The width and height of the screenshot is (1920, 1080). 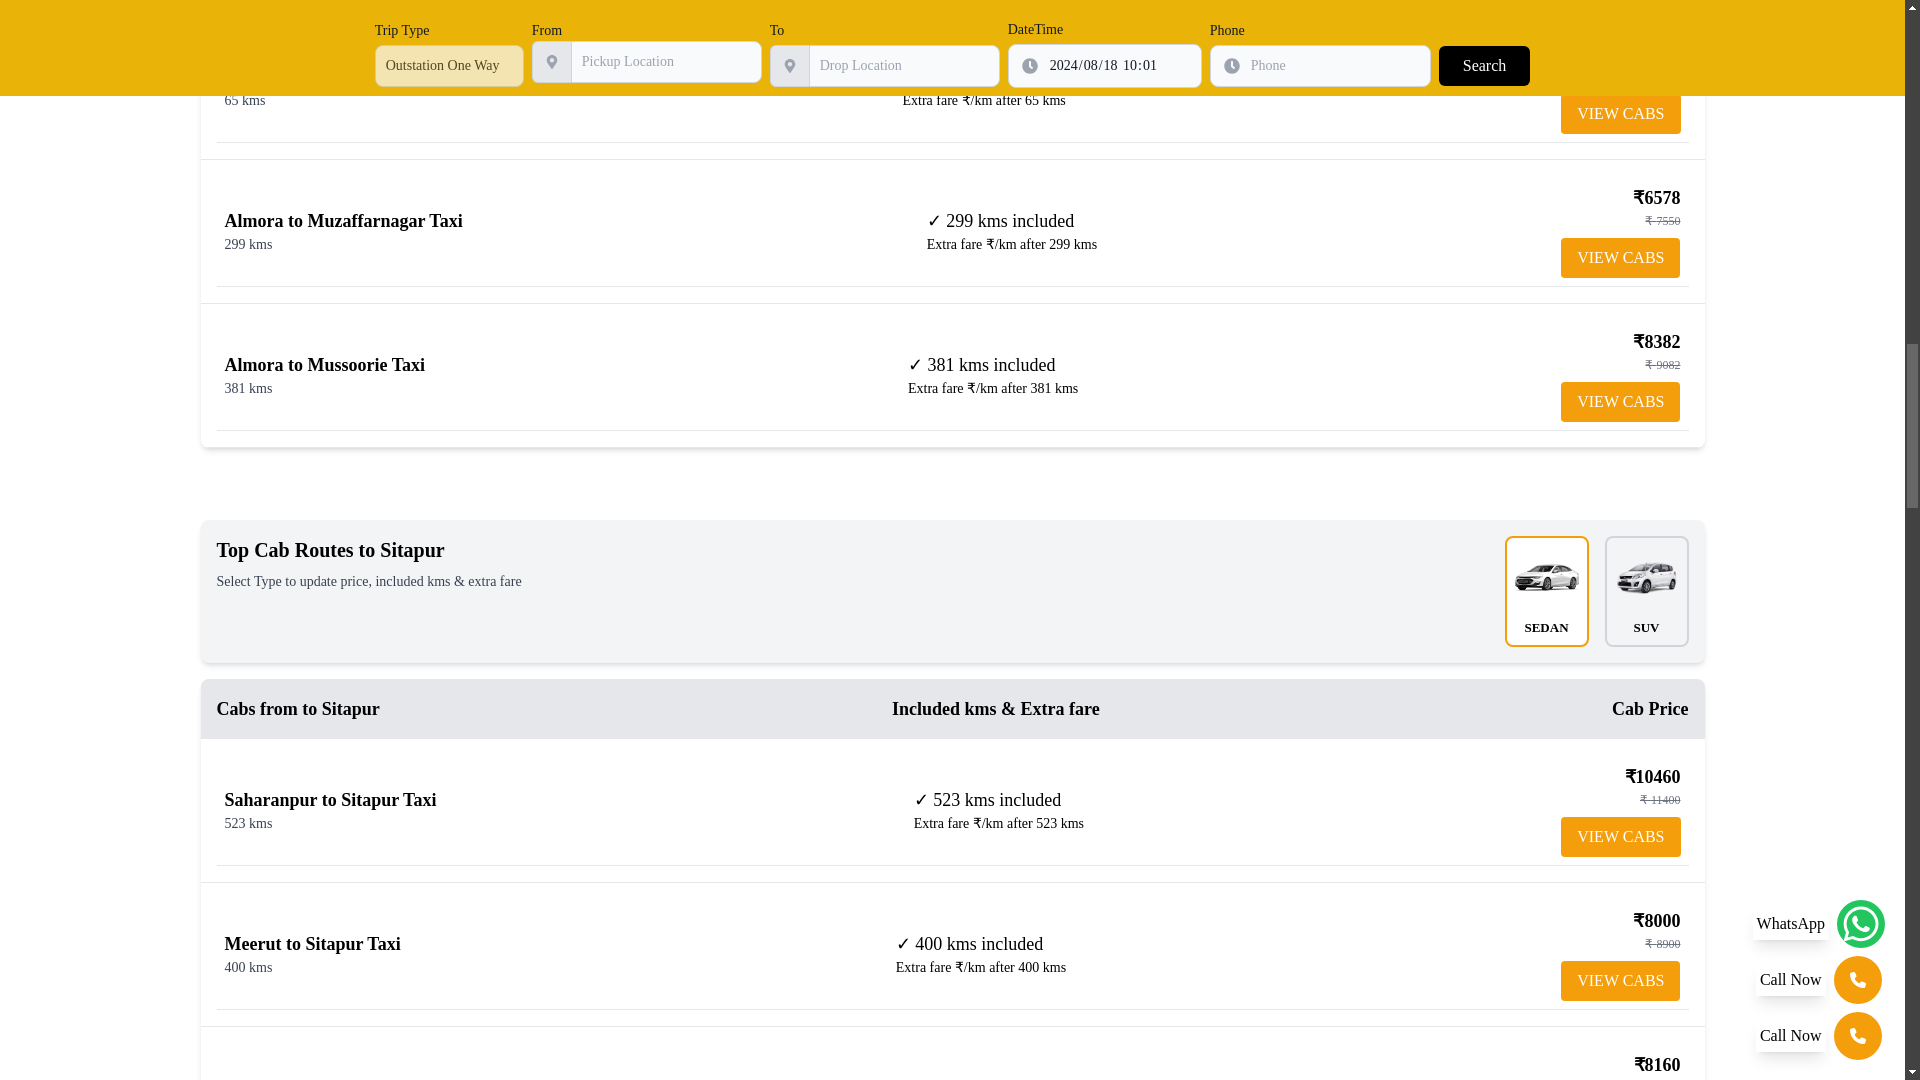 What do you see at coordinates (324, 364) in the screenshot?
I see `Almora to Mussoorie Taxi` at bounding box center [324, 364].